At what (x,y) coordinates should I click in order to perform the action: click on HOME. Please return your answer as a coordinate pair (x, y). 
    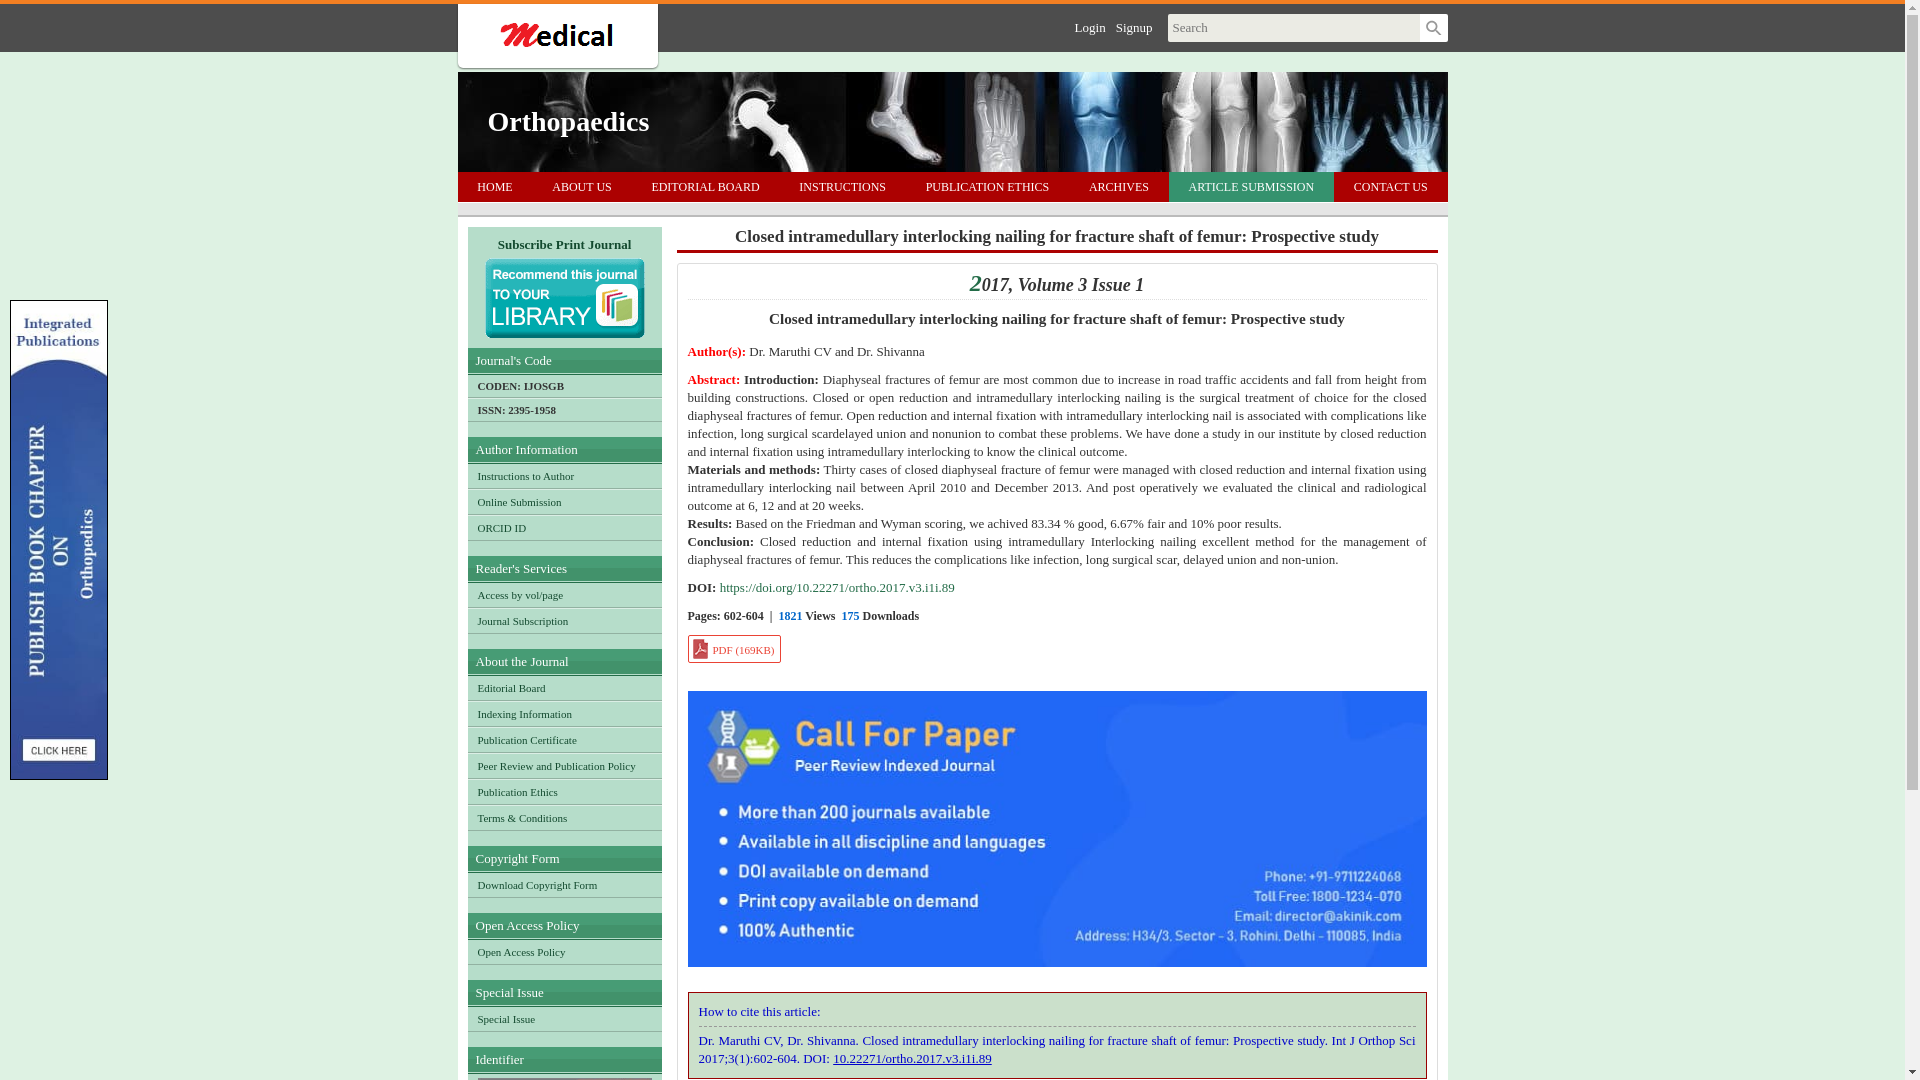
    Looking at the image, I should click on (496, 186).